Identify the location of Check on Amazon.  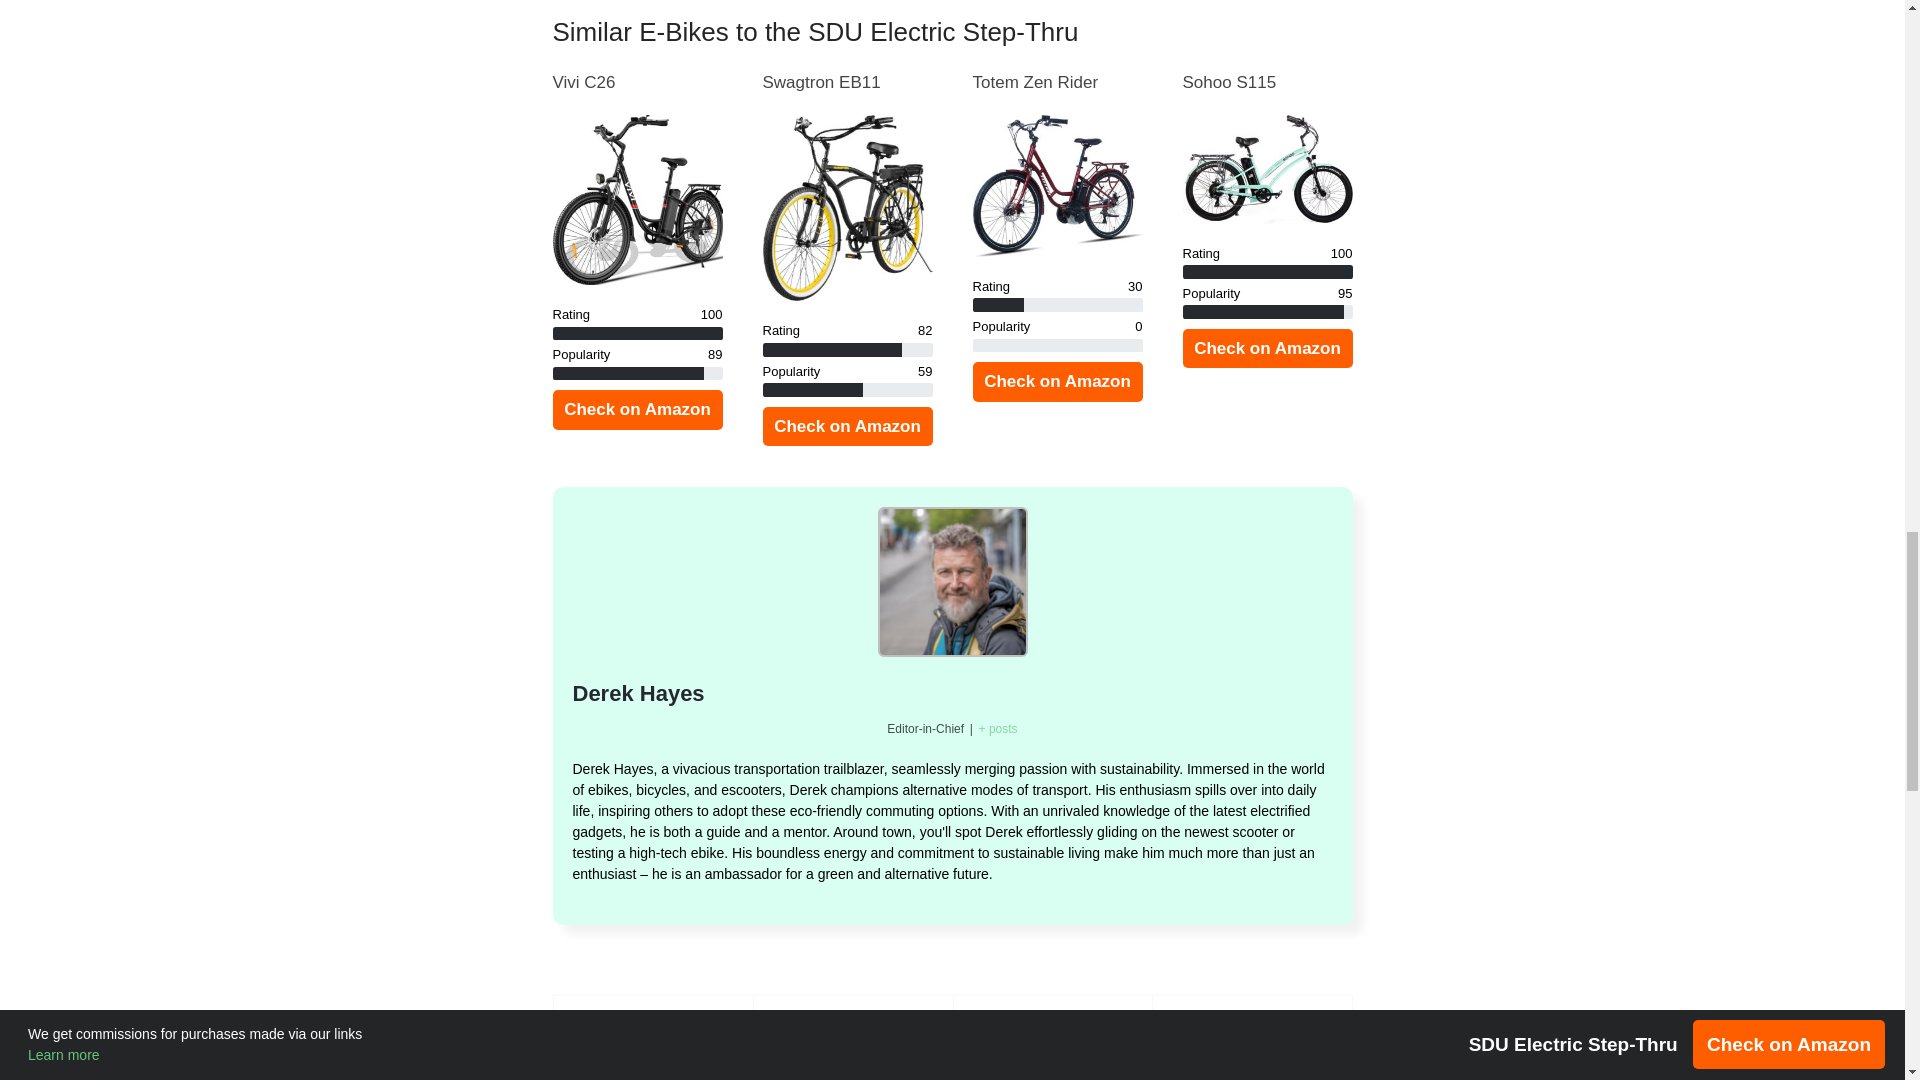
(1266, 349).